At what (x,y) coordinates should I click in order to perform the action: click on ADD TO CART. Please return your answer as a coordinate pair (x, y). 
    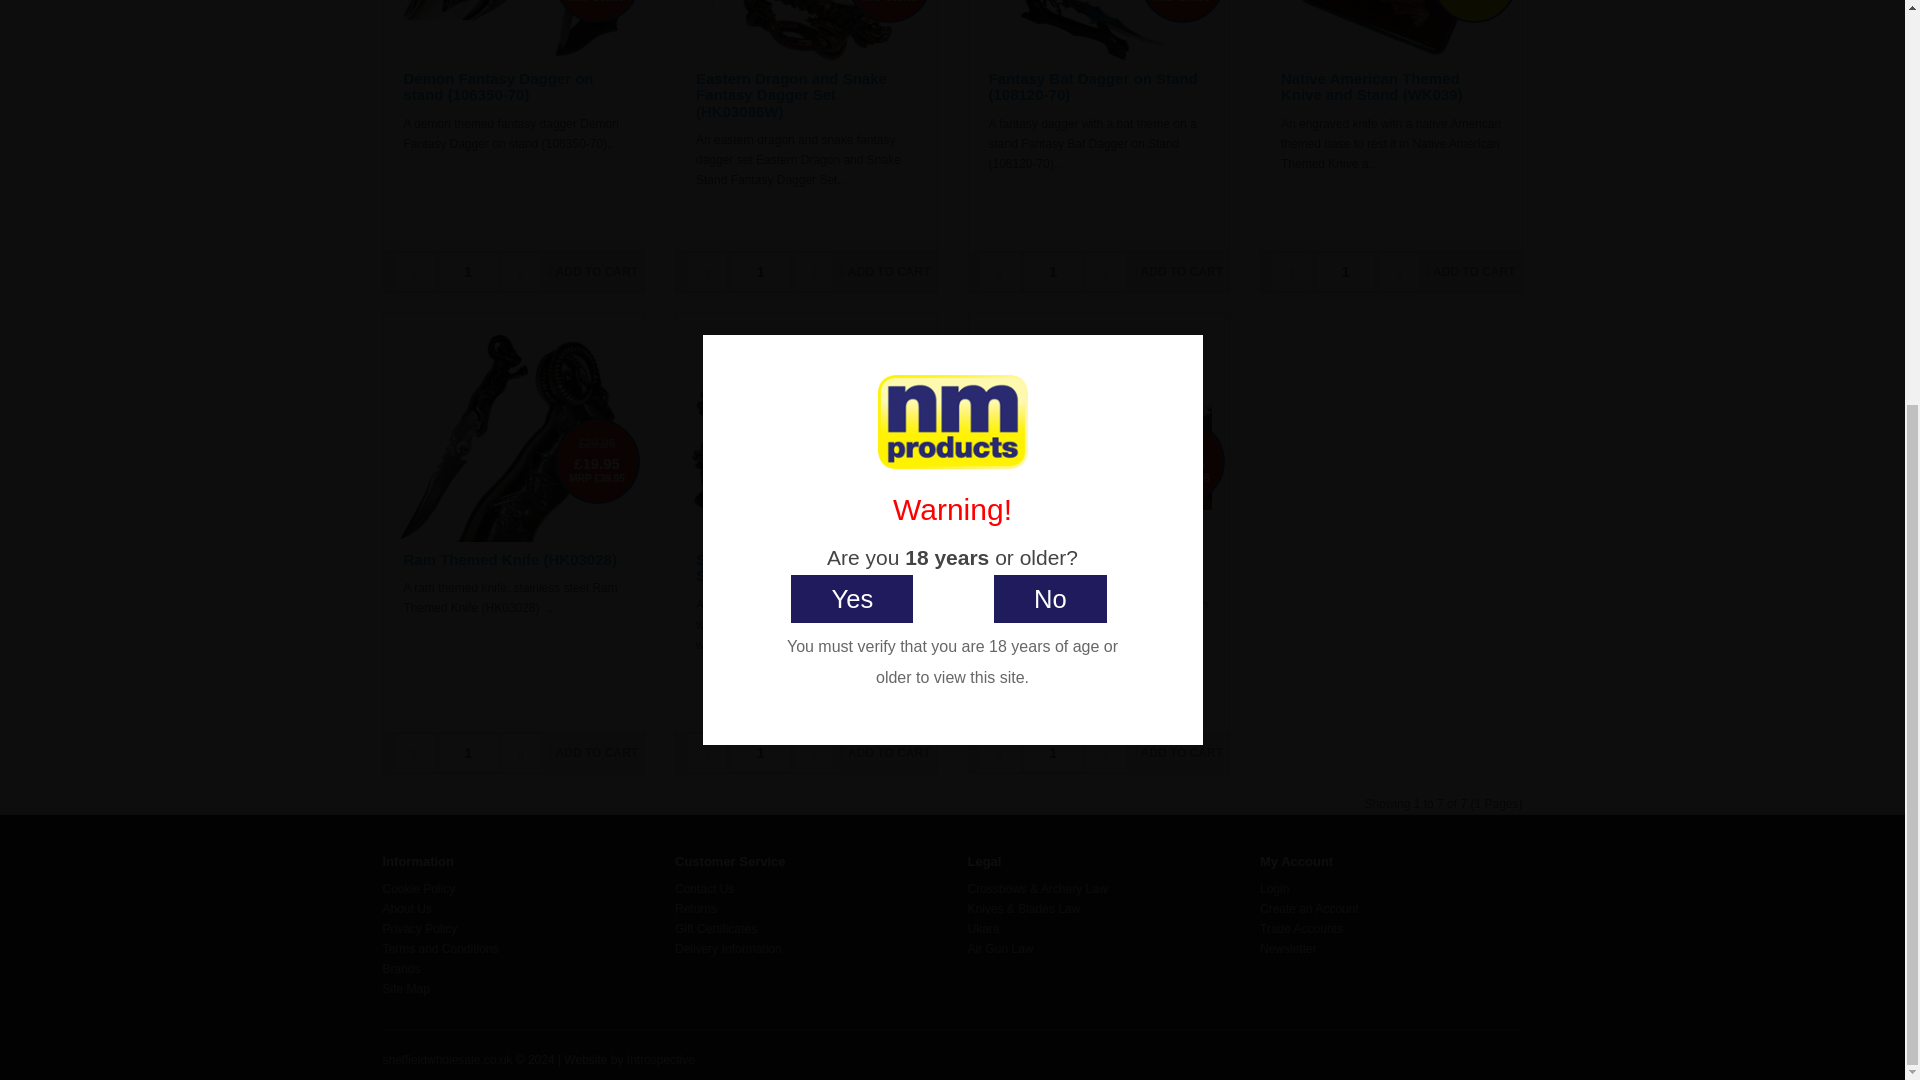
    Looking at the image, I should click on (1469, 271).